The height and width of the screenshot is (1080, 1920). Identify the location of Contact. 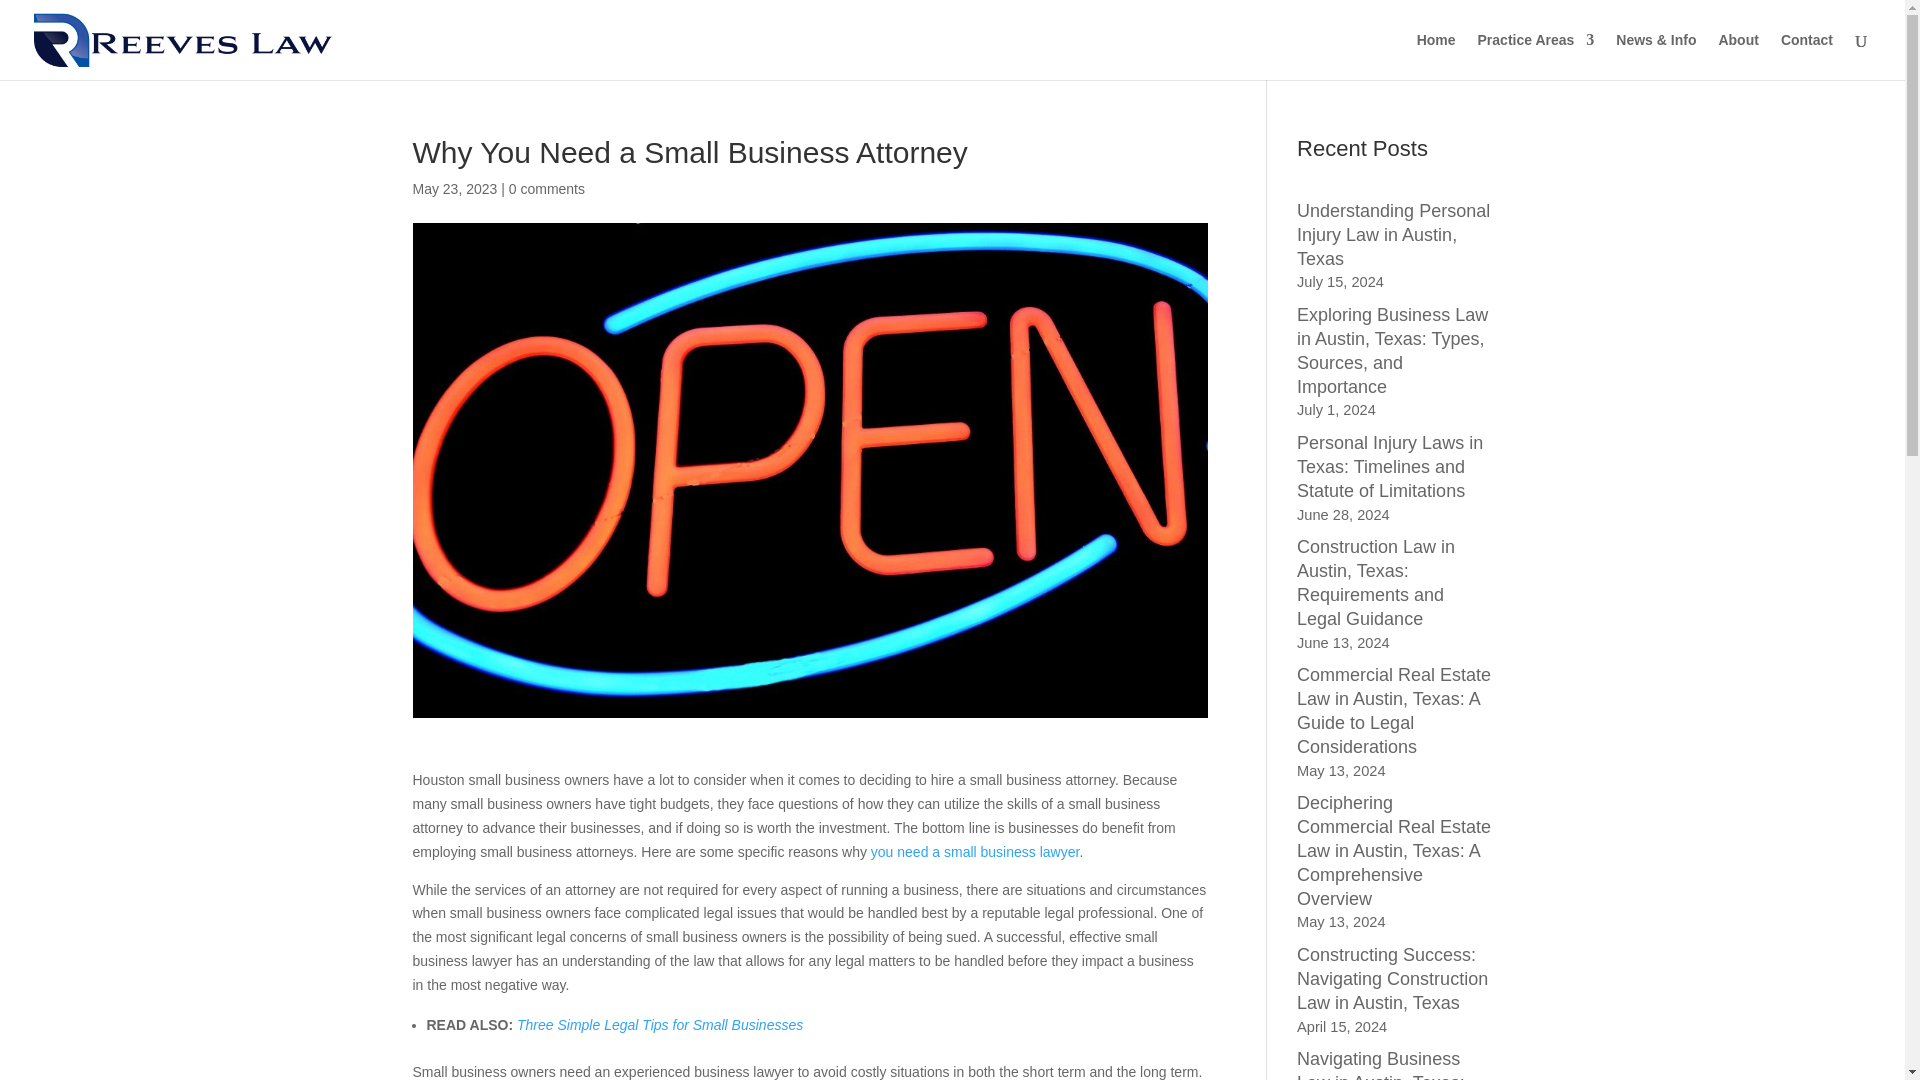
(1807, 56).